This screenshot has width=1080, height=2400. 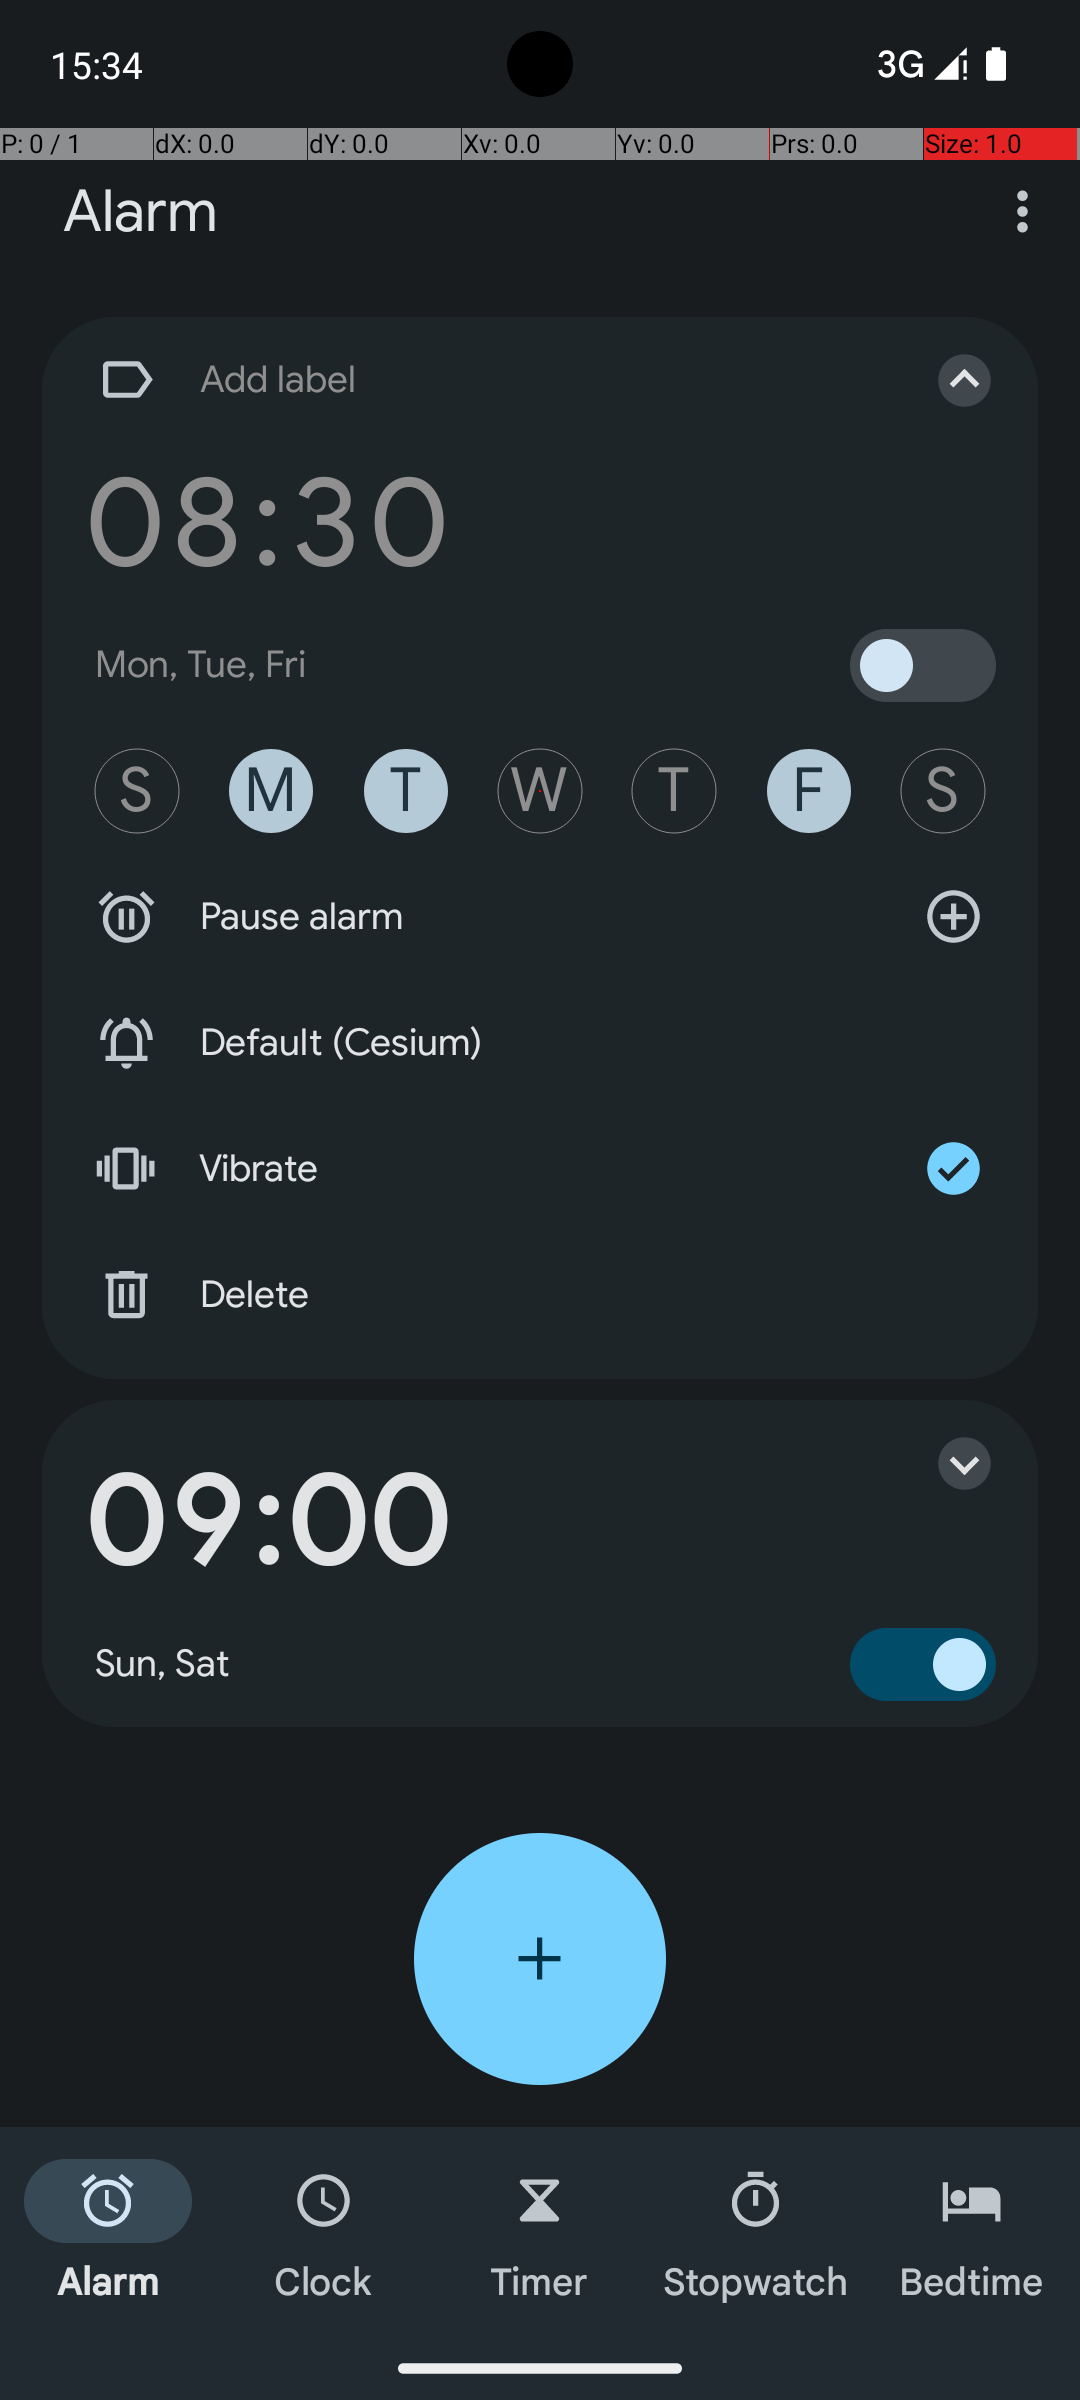 I want to click on 08:30, so click(x=267, y=522).